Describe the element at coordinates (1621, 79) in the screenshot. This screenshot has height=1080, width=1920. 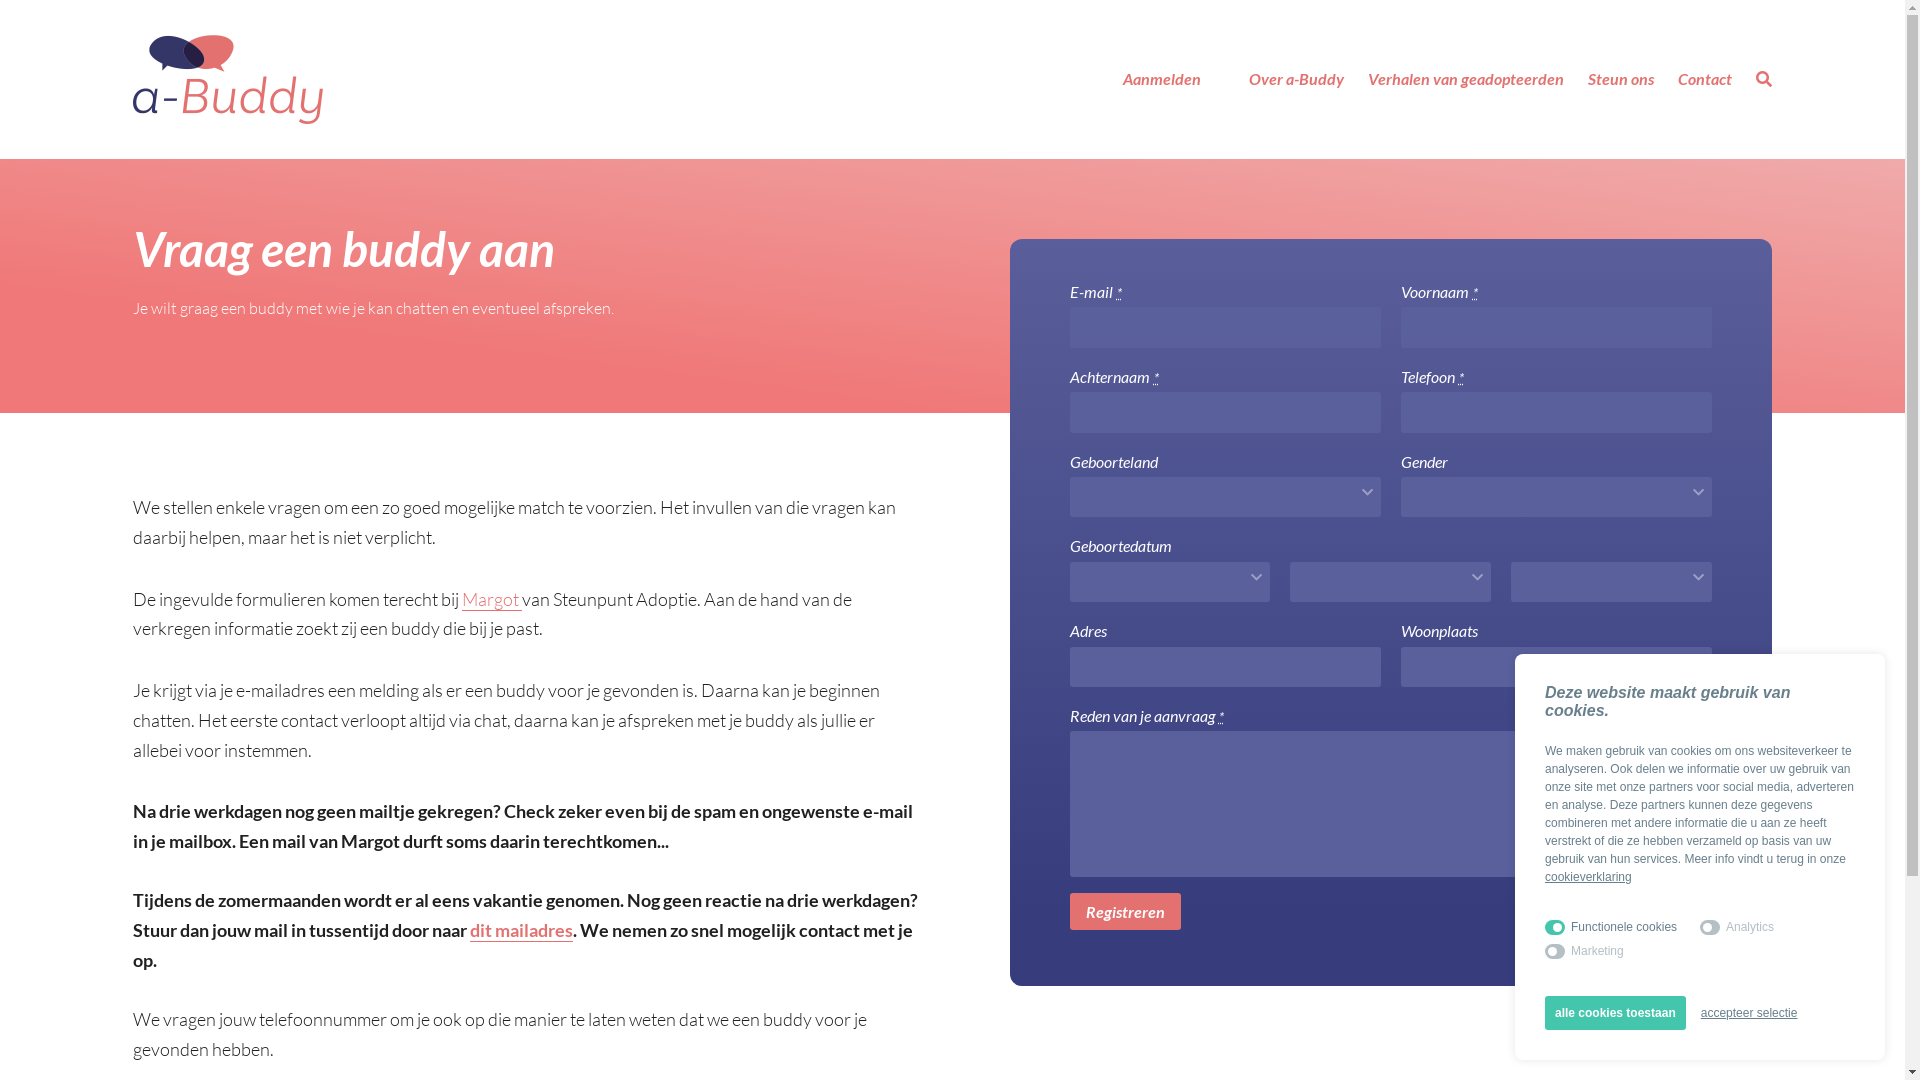
I see `Steun ons` at that location.